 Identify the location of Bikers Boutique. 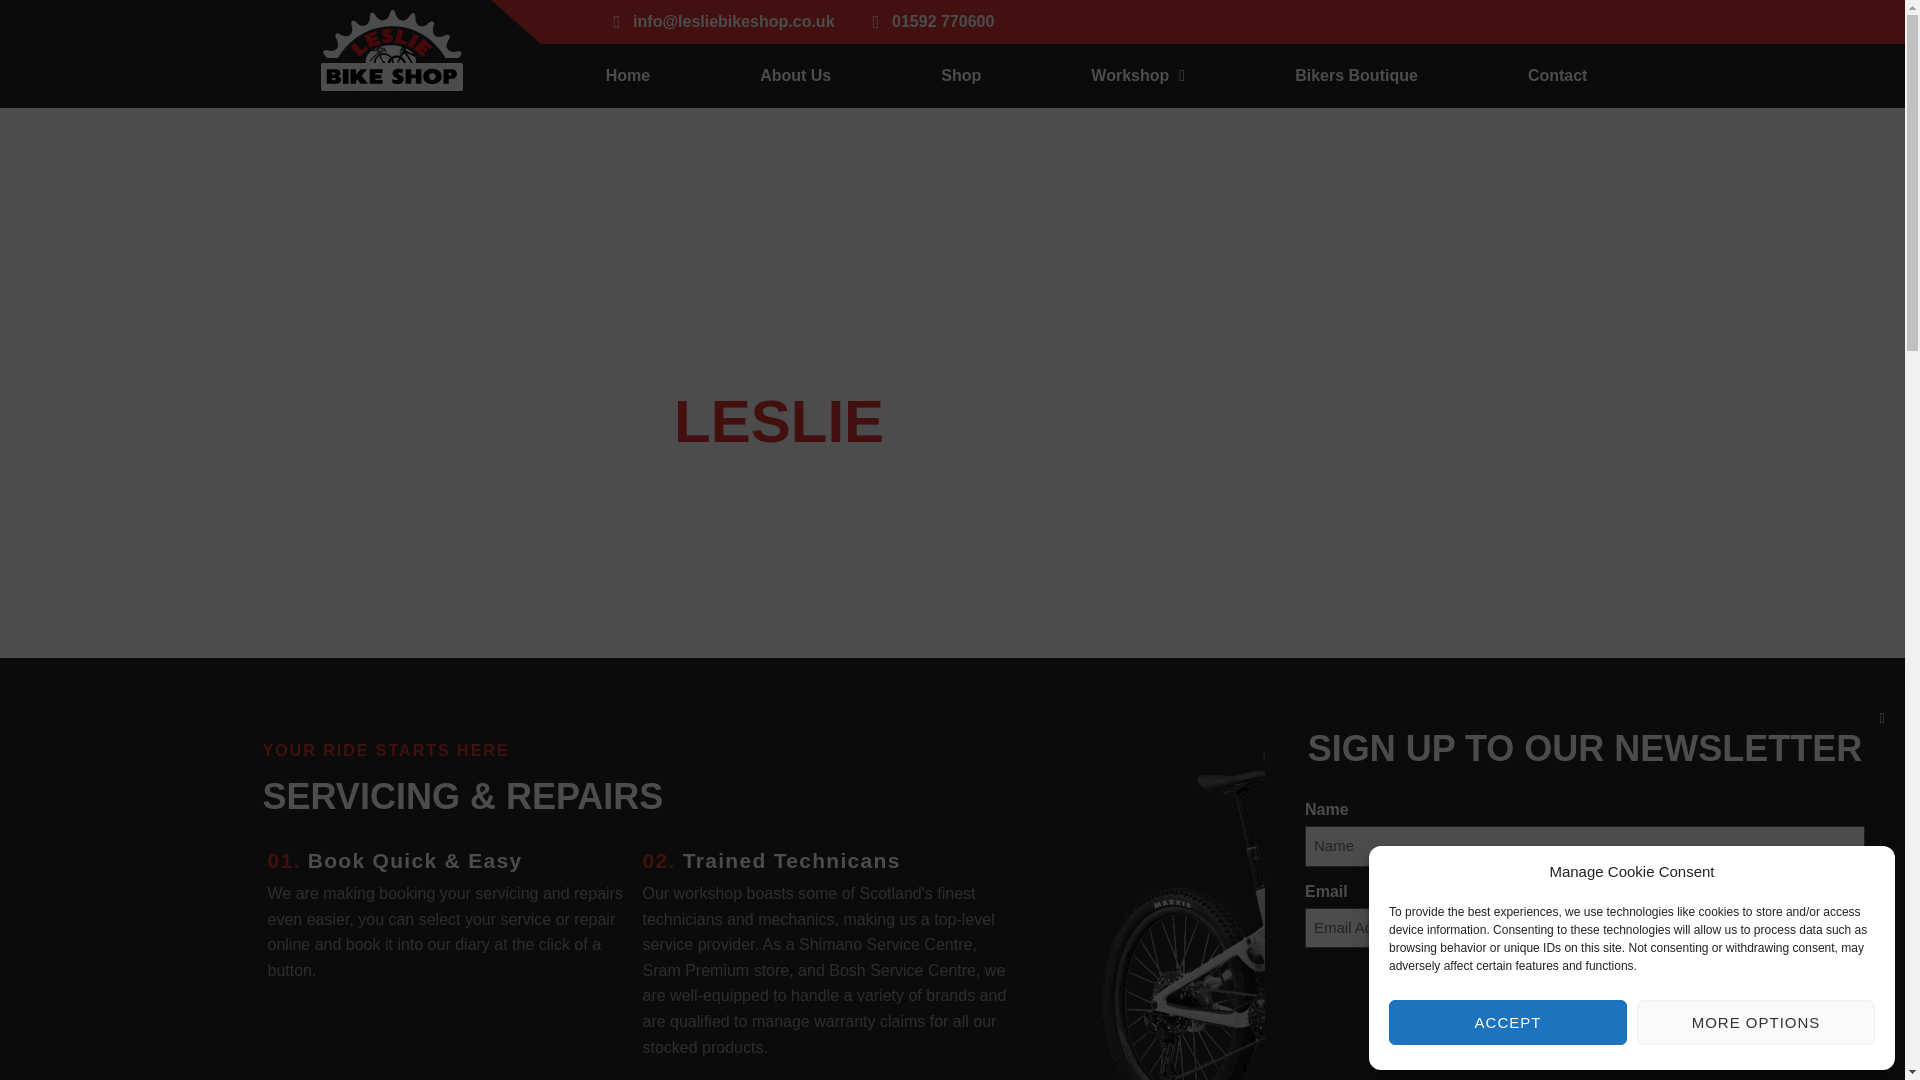
(1356, 76).